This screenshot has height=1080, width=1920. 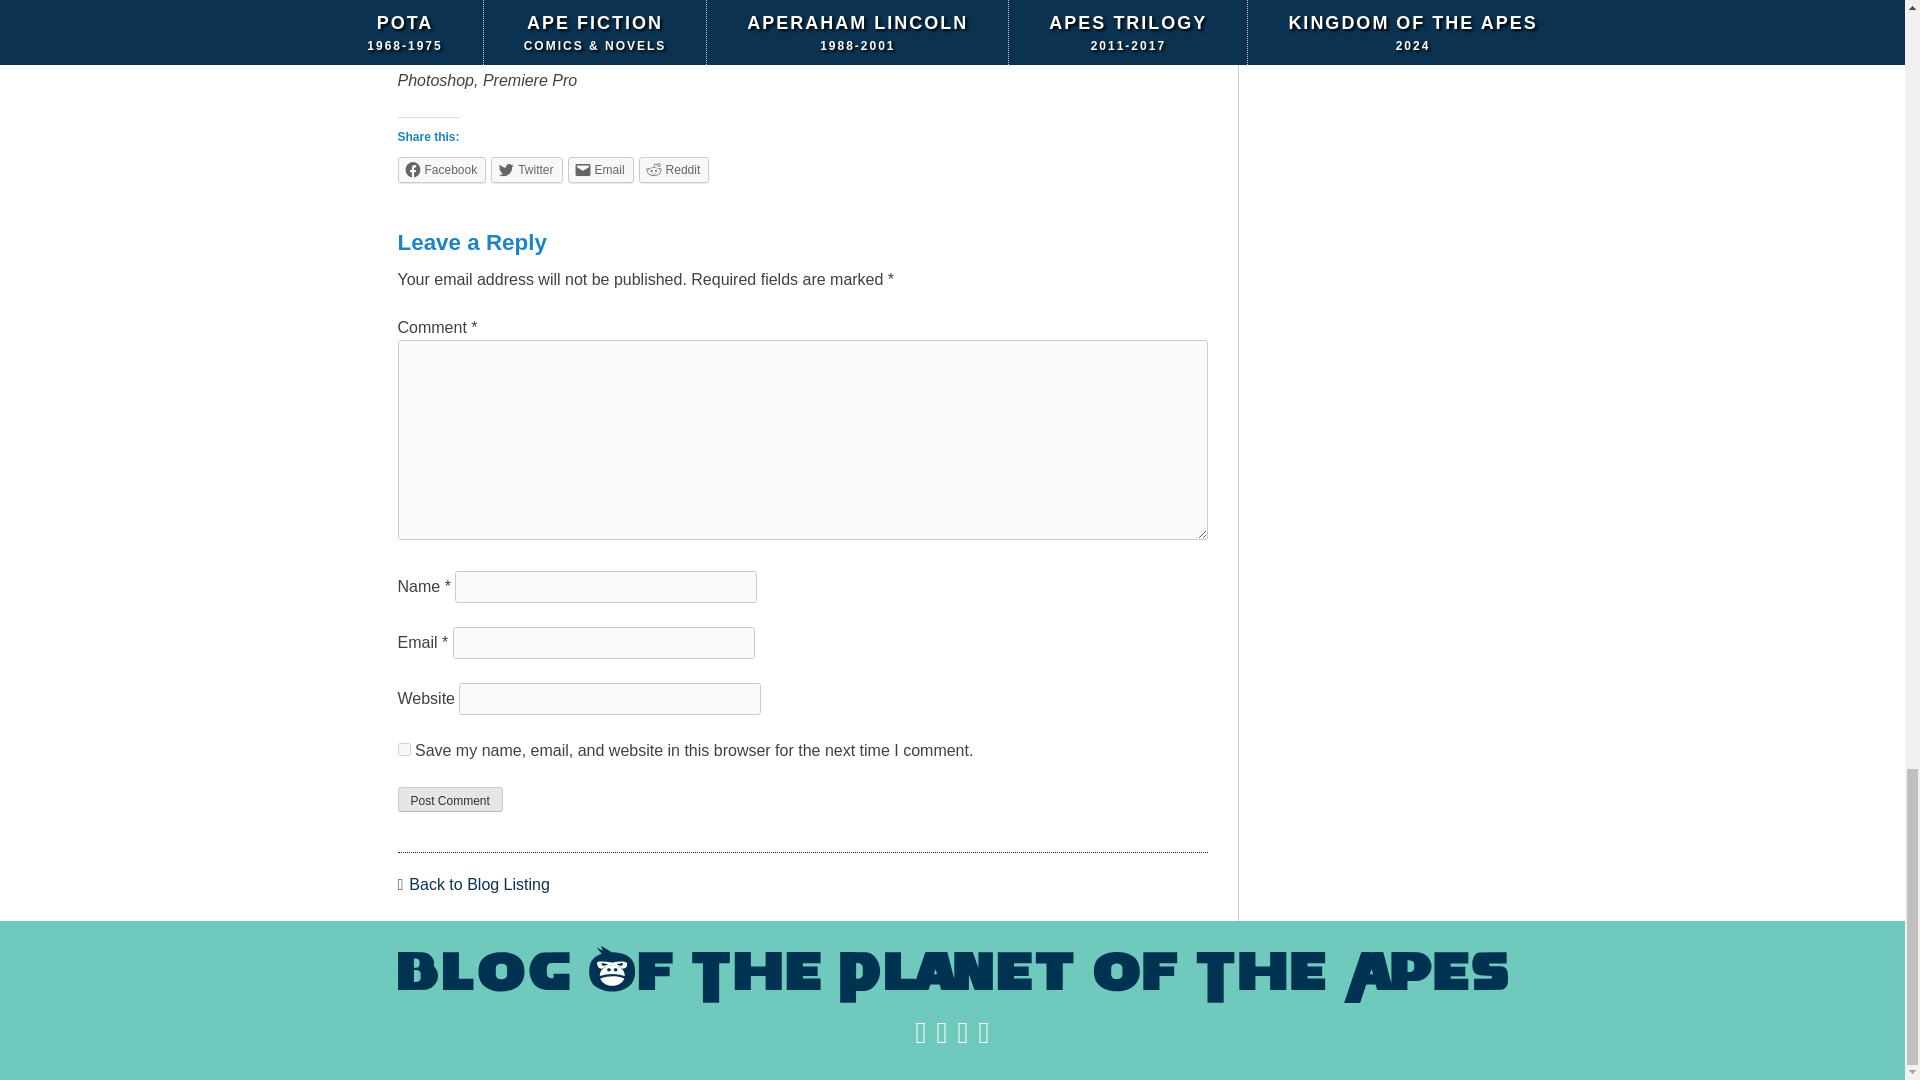 What do you see at coordinates (600, 168) in the screenshot?
I see `Click to email a link to a friend` at bounding box center [600, 168].